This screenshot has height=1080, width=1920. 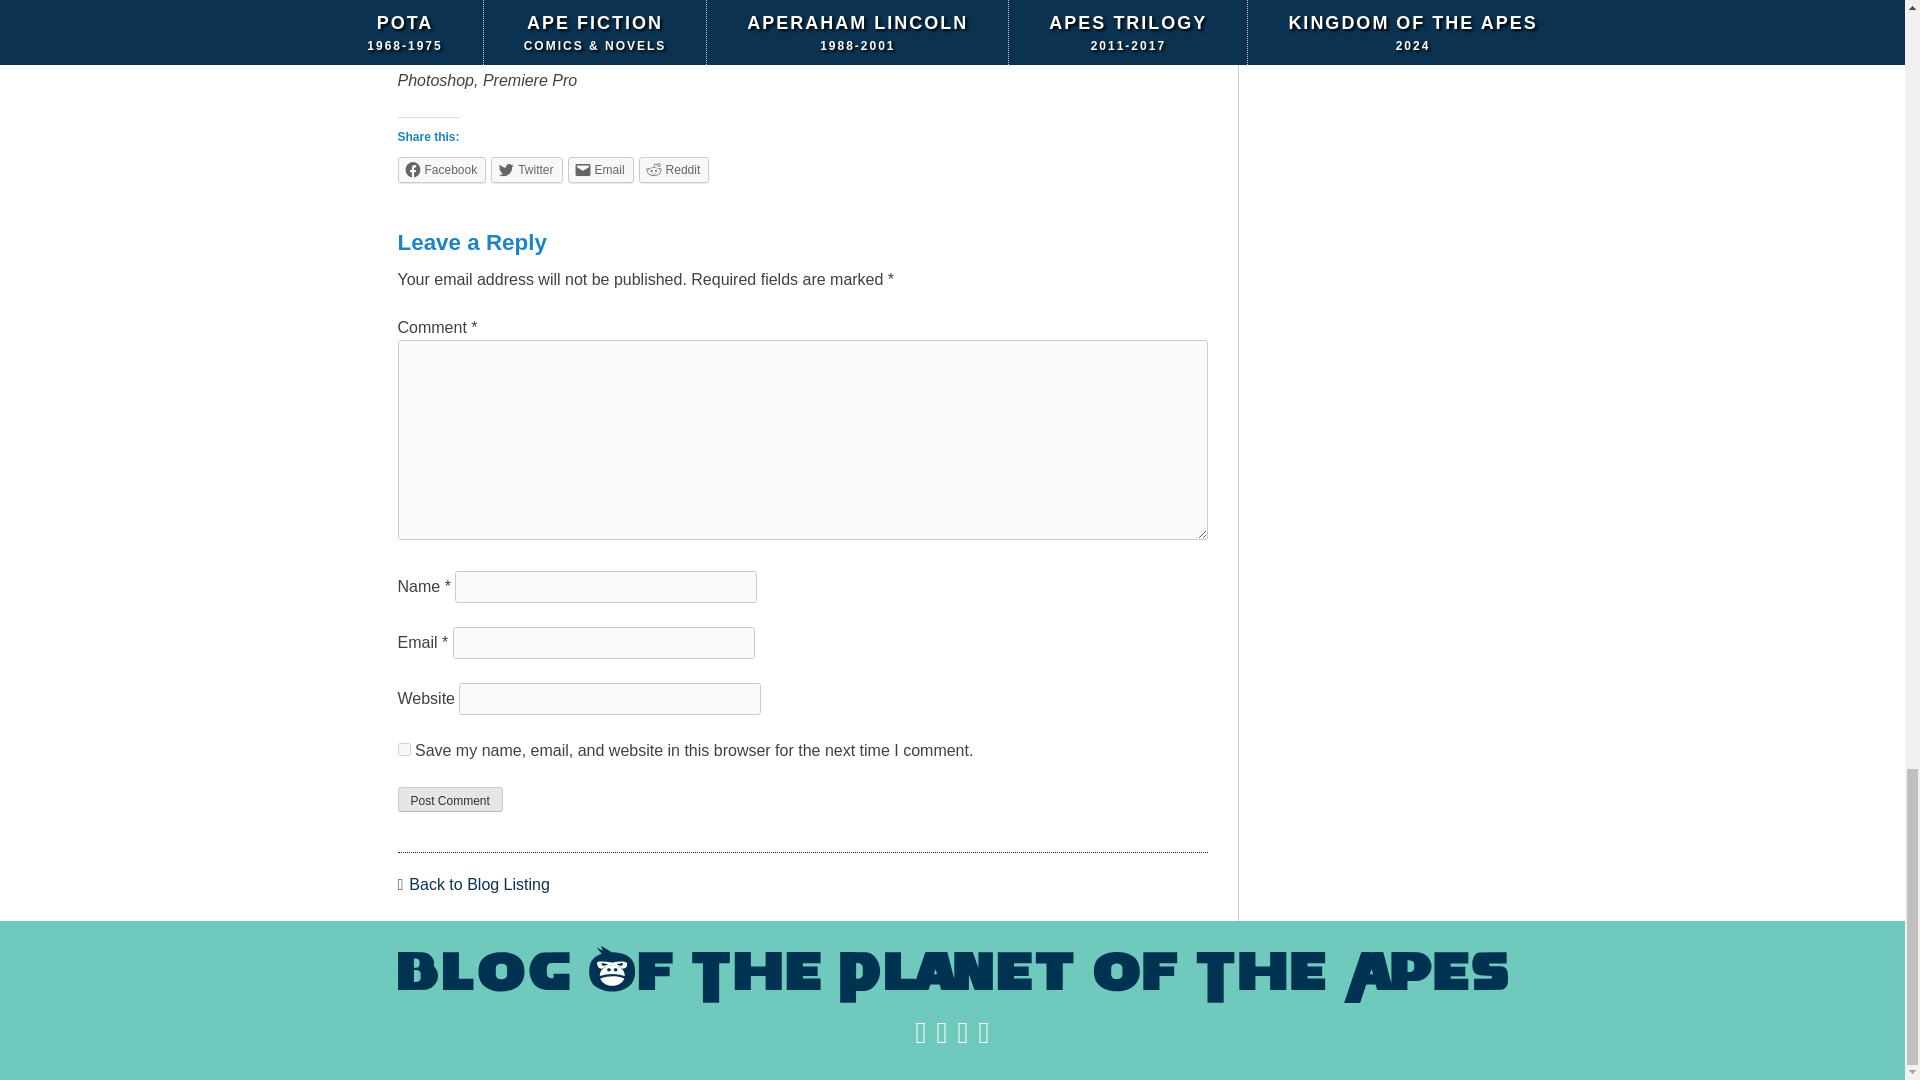 What do you see at coordinates (600, 168) in the screenshot?
I see `Click to email a link to a friend` at bounding box center [600, 168].